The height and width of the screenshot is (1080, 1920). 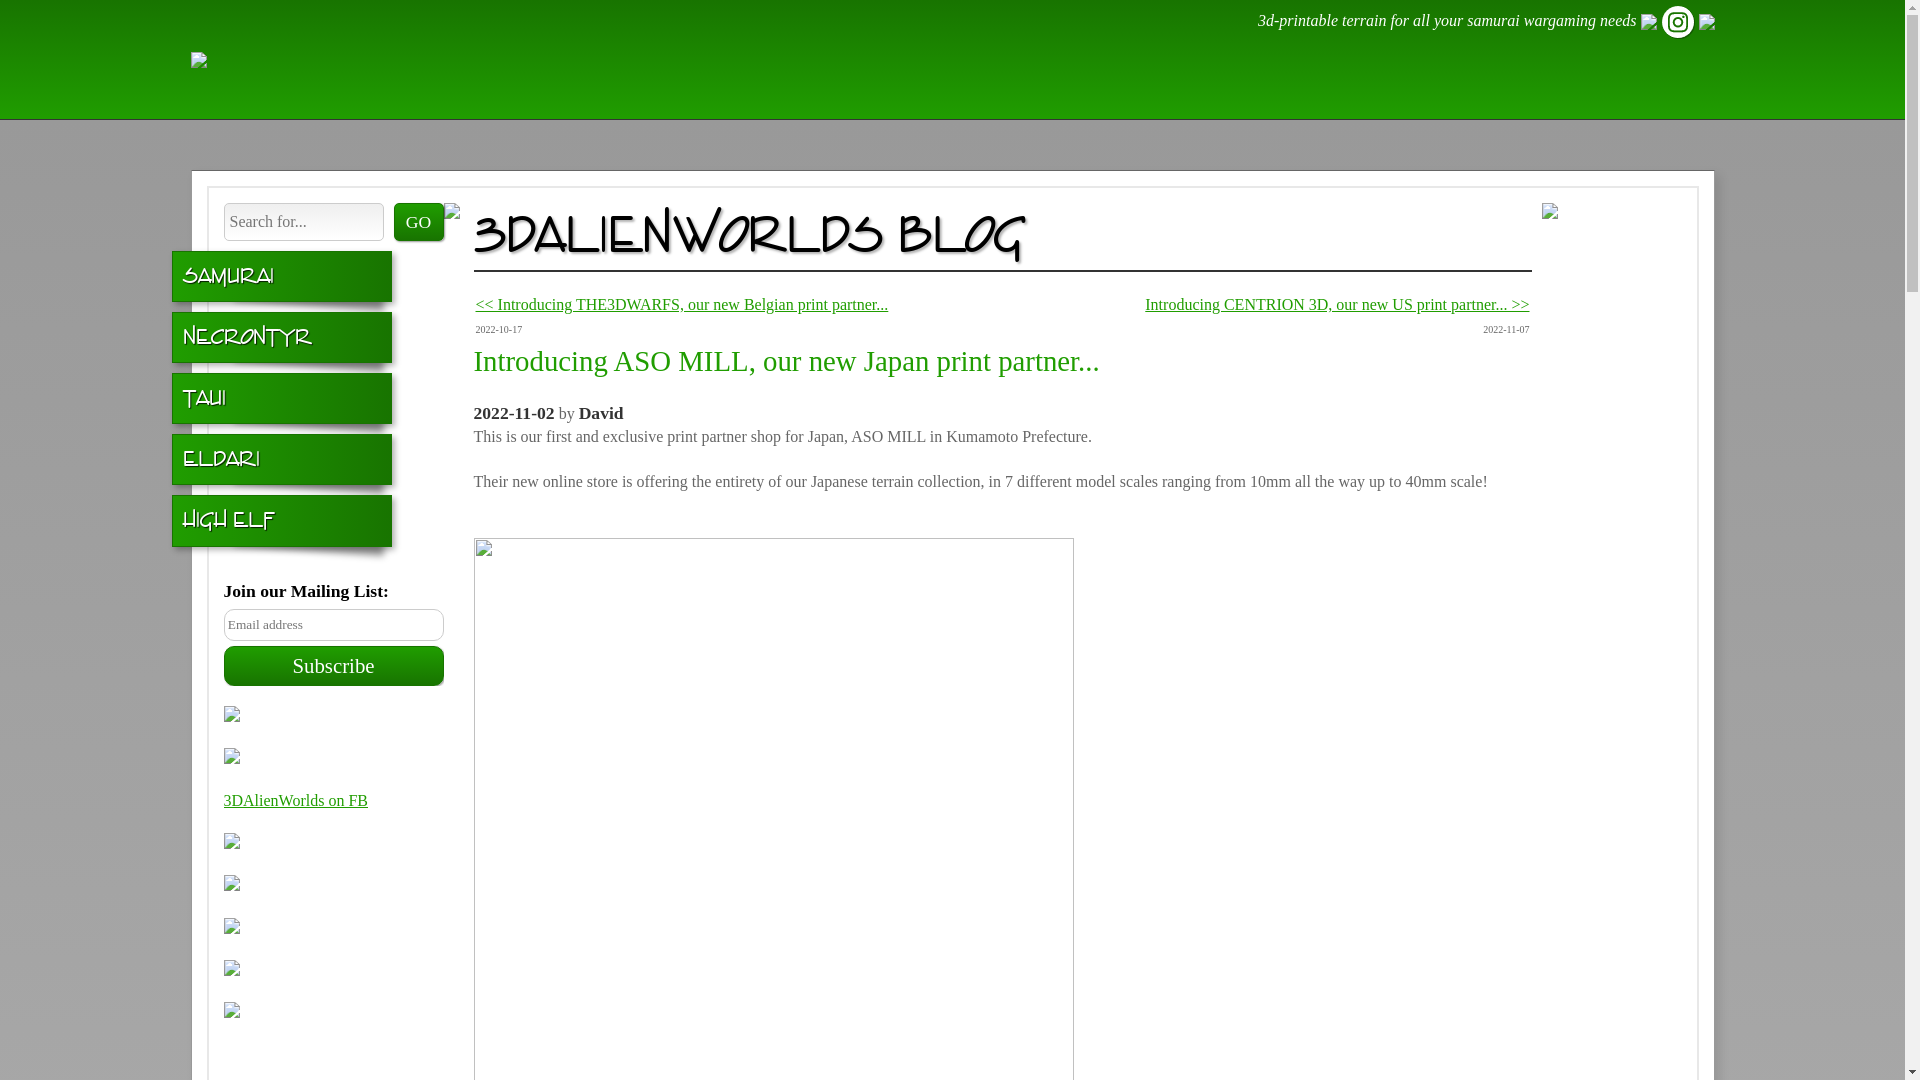 I want to click on 3DAlienWorlds on FB, so click(x=296, y=800).